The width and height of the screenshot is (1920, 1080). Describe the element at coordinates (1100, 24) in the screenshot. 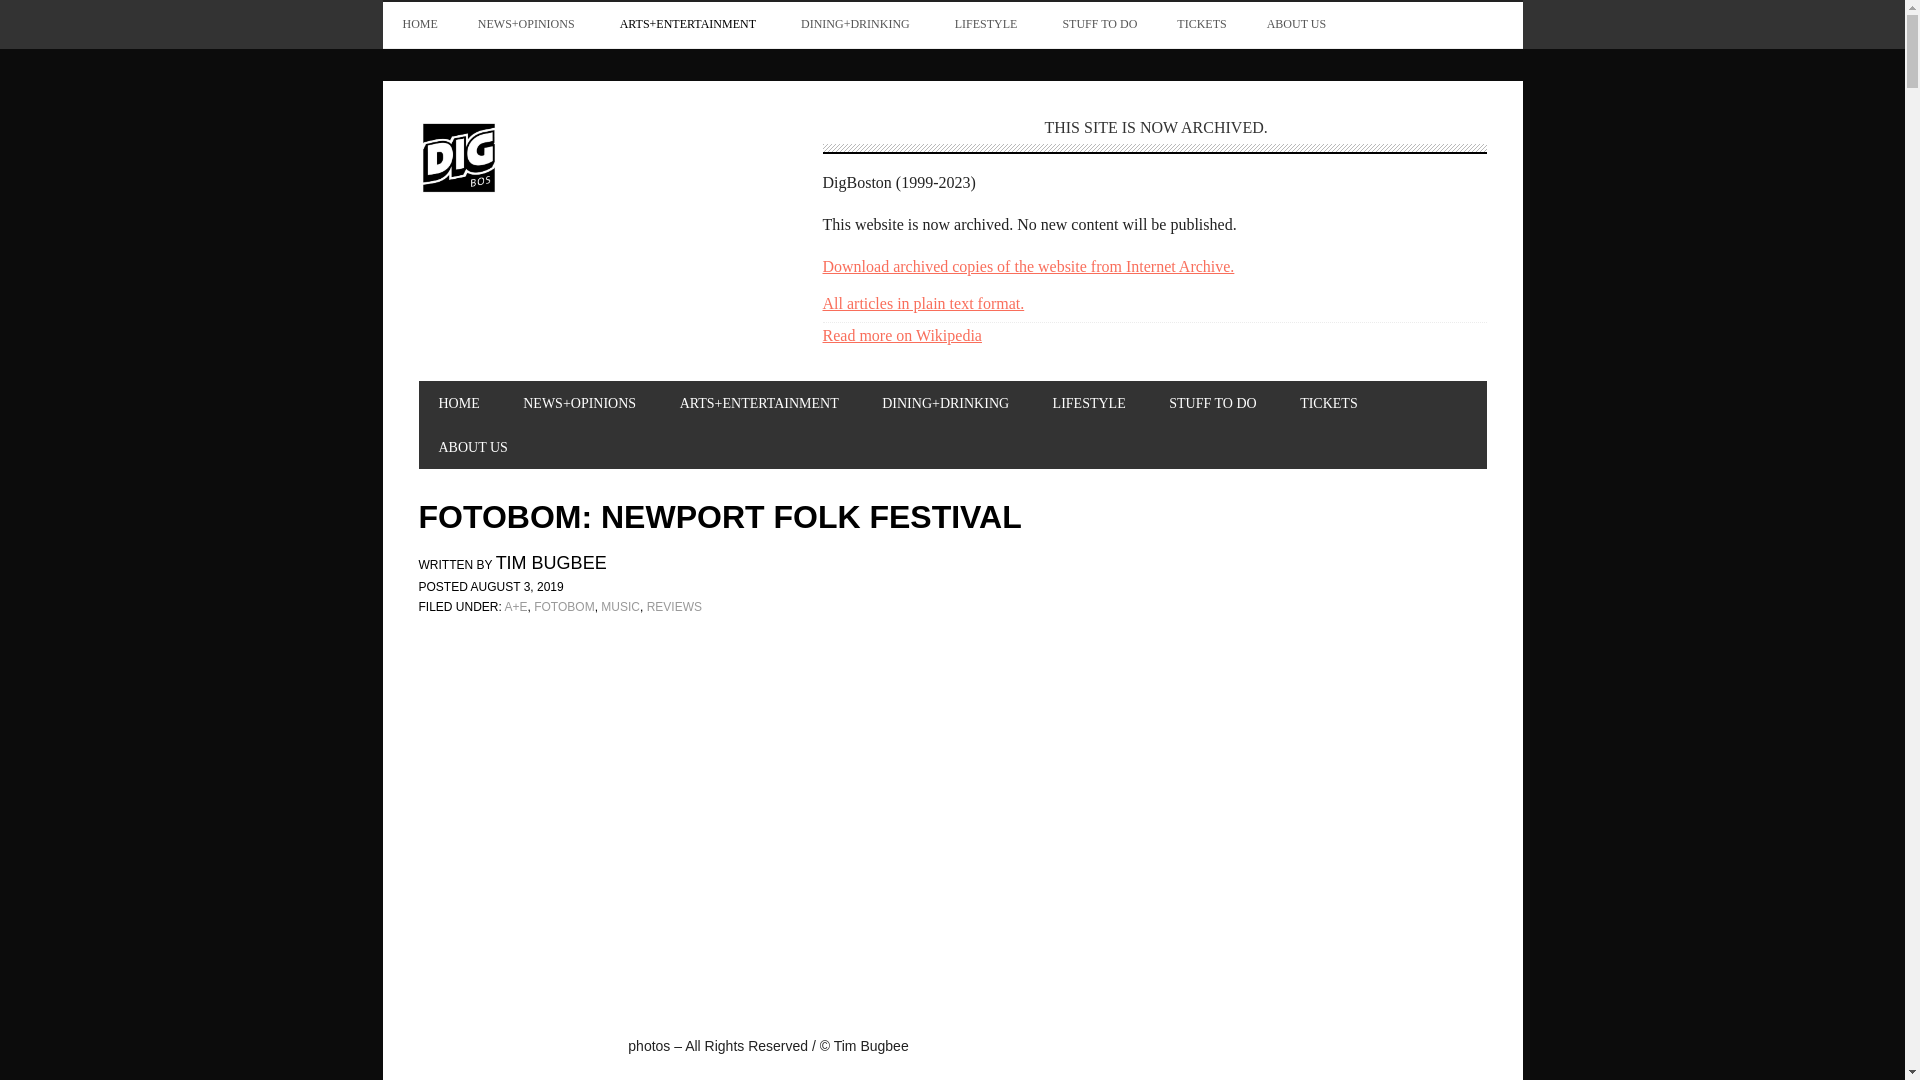

I see `STUFF TO DO` at that location.